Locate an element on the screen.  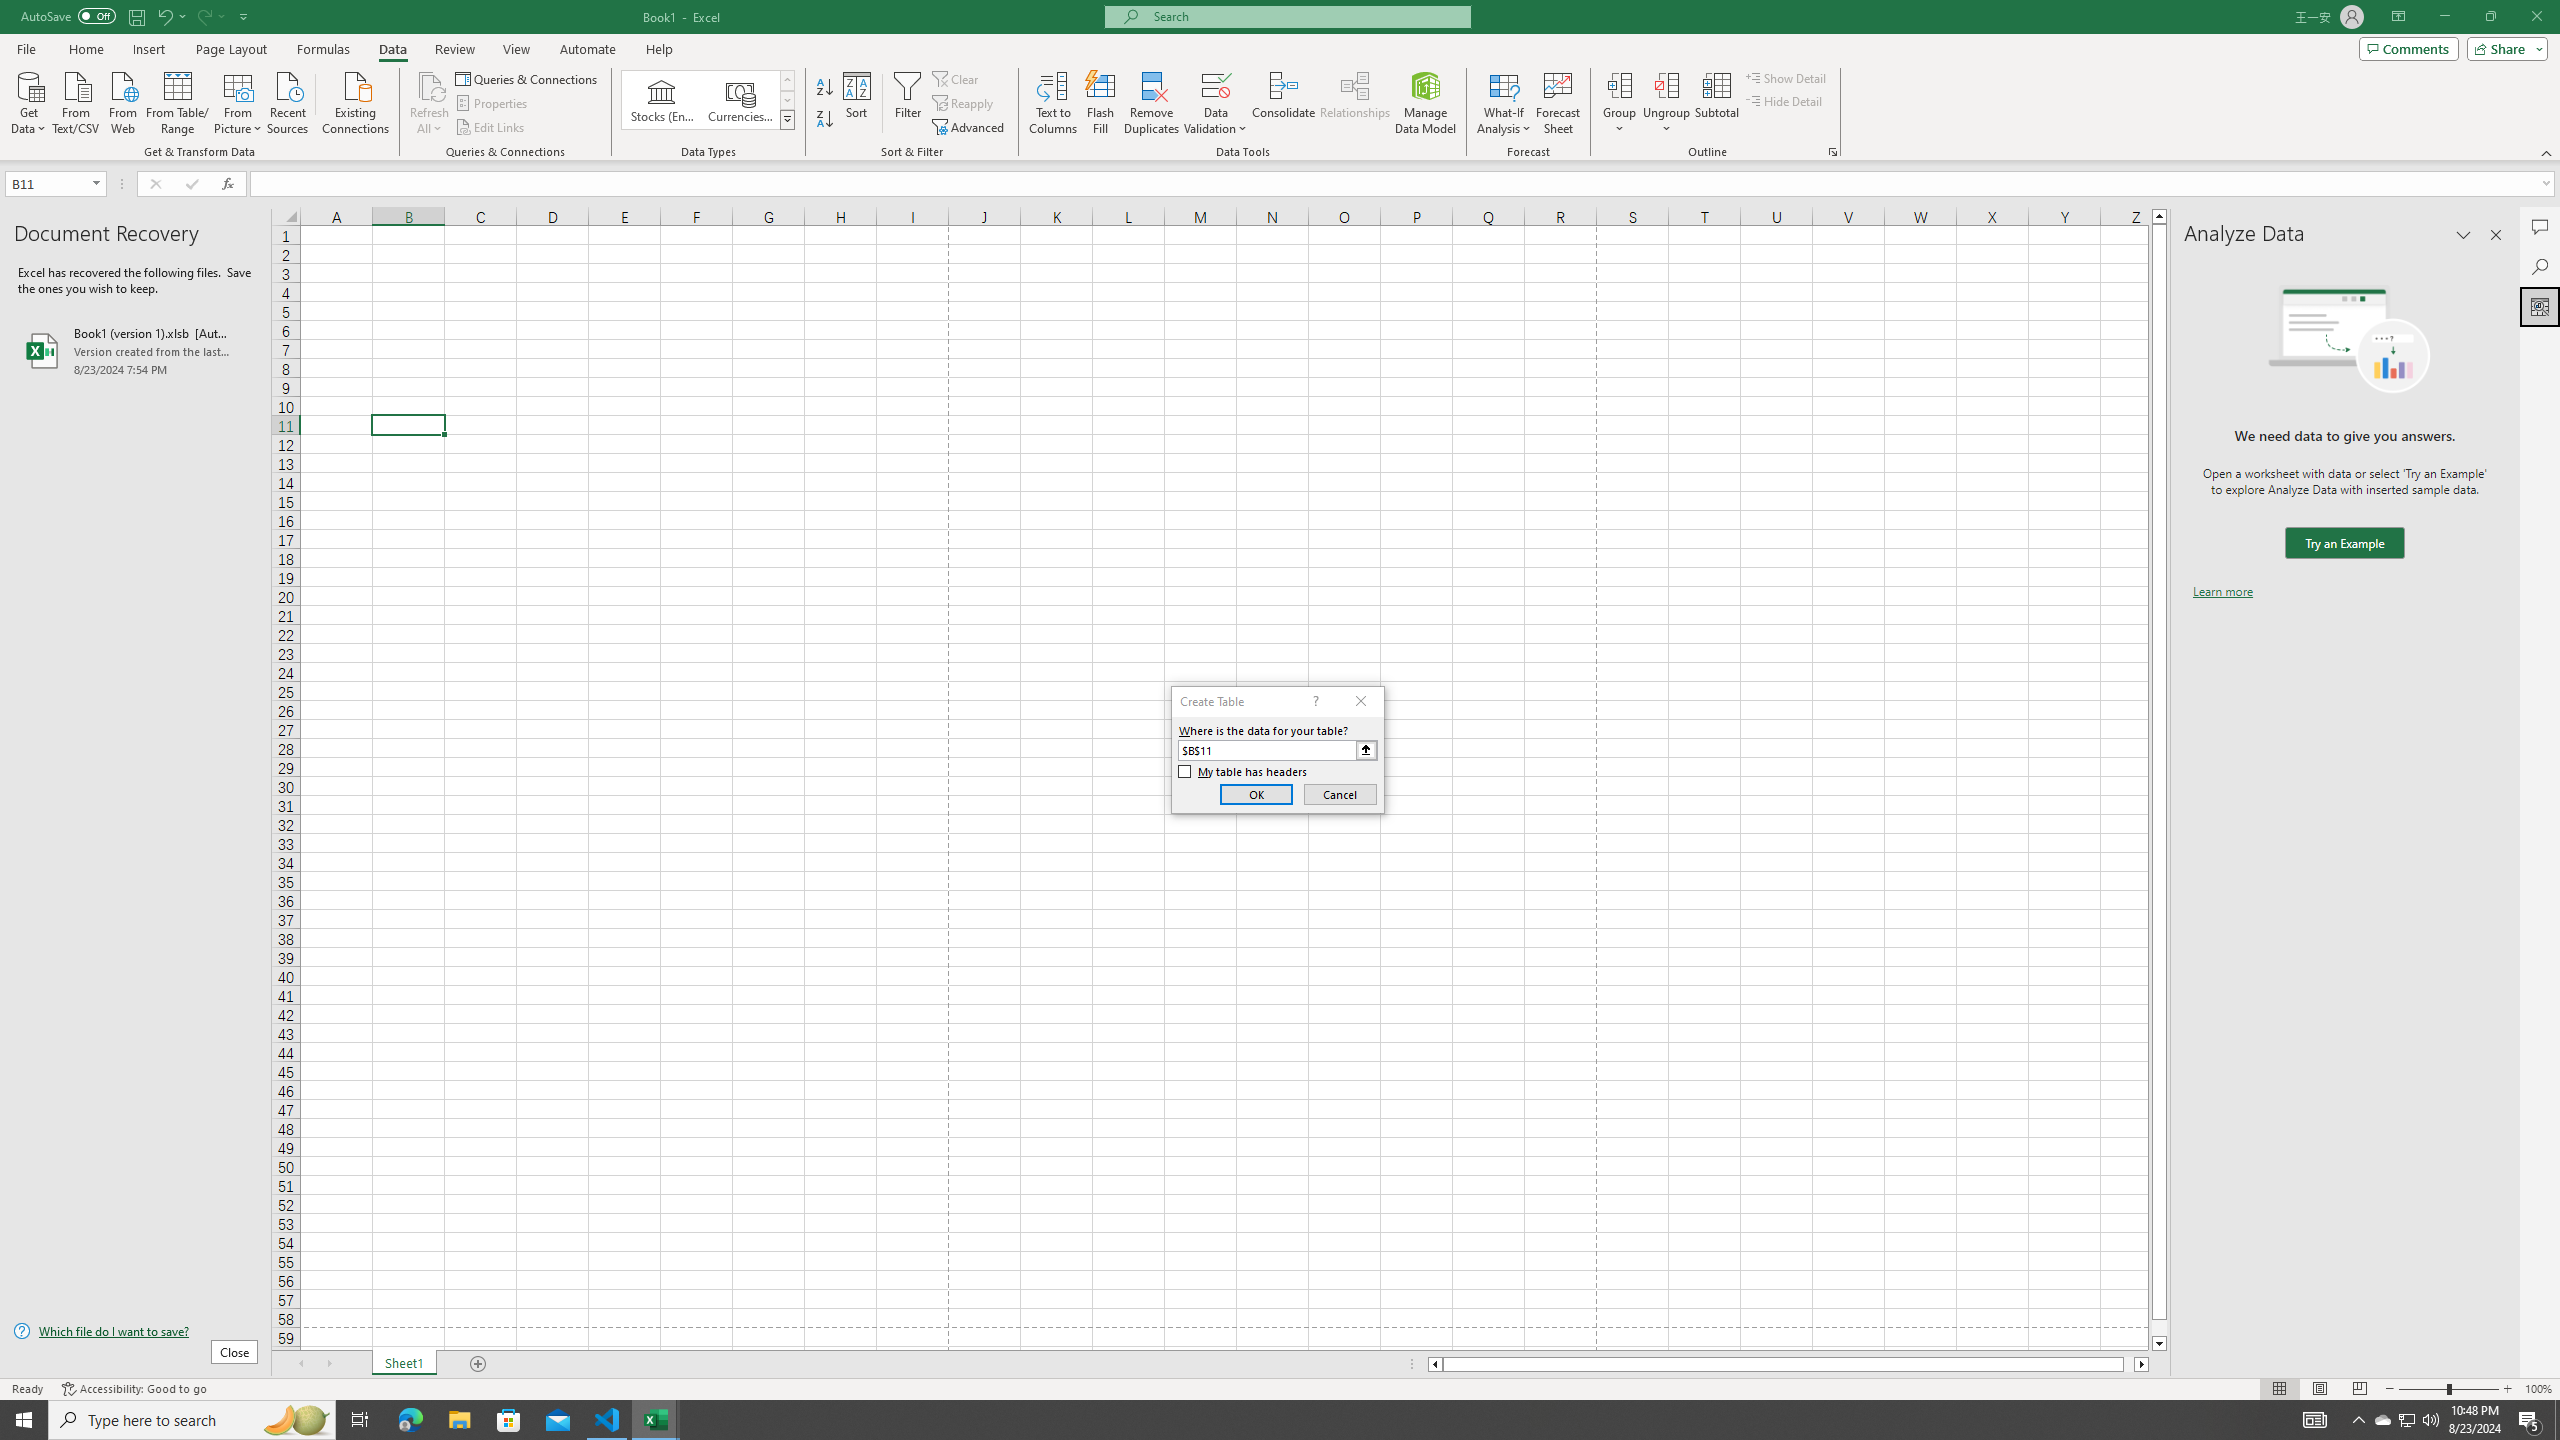
Data Validation... is located at coordinates (1216, 85).